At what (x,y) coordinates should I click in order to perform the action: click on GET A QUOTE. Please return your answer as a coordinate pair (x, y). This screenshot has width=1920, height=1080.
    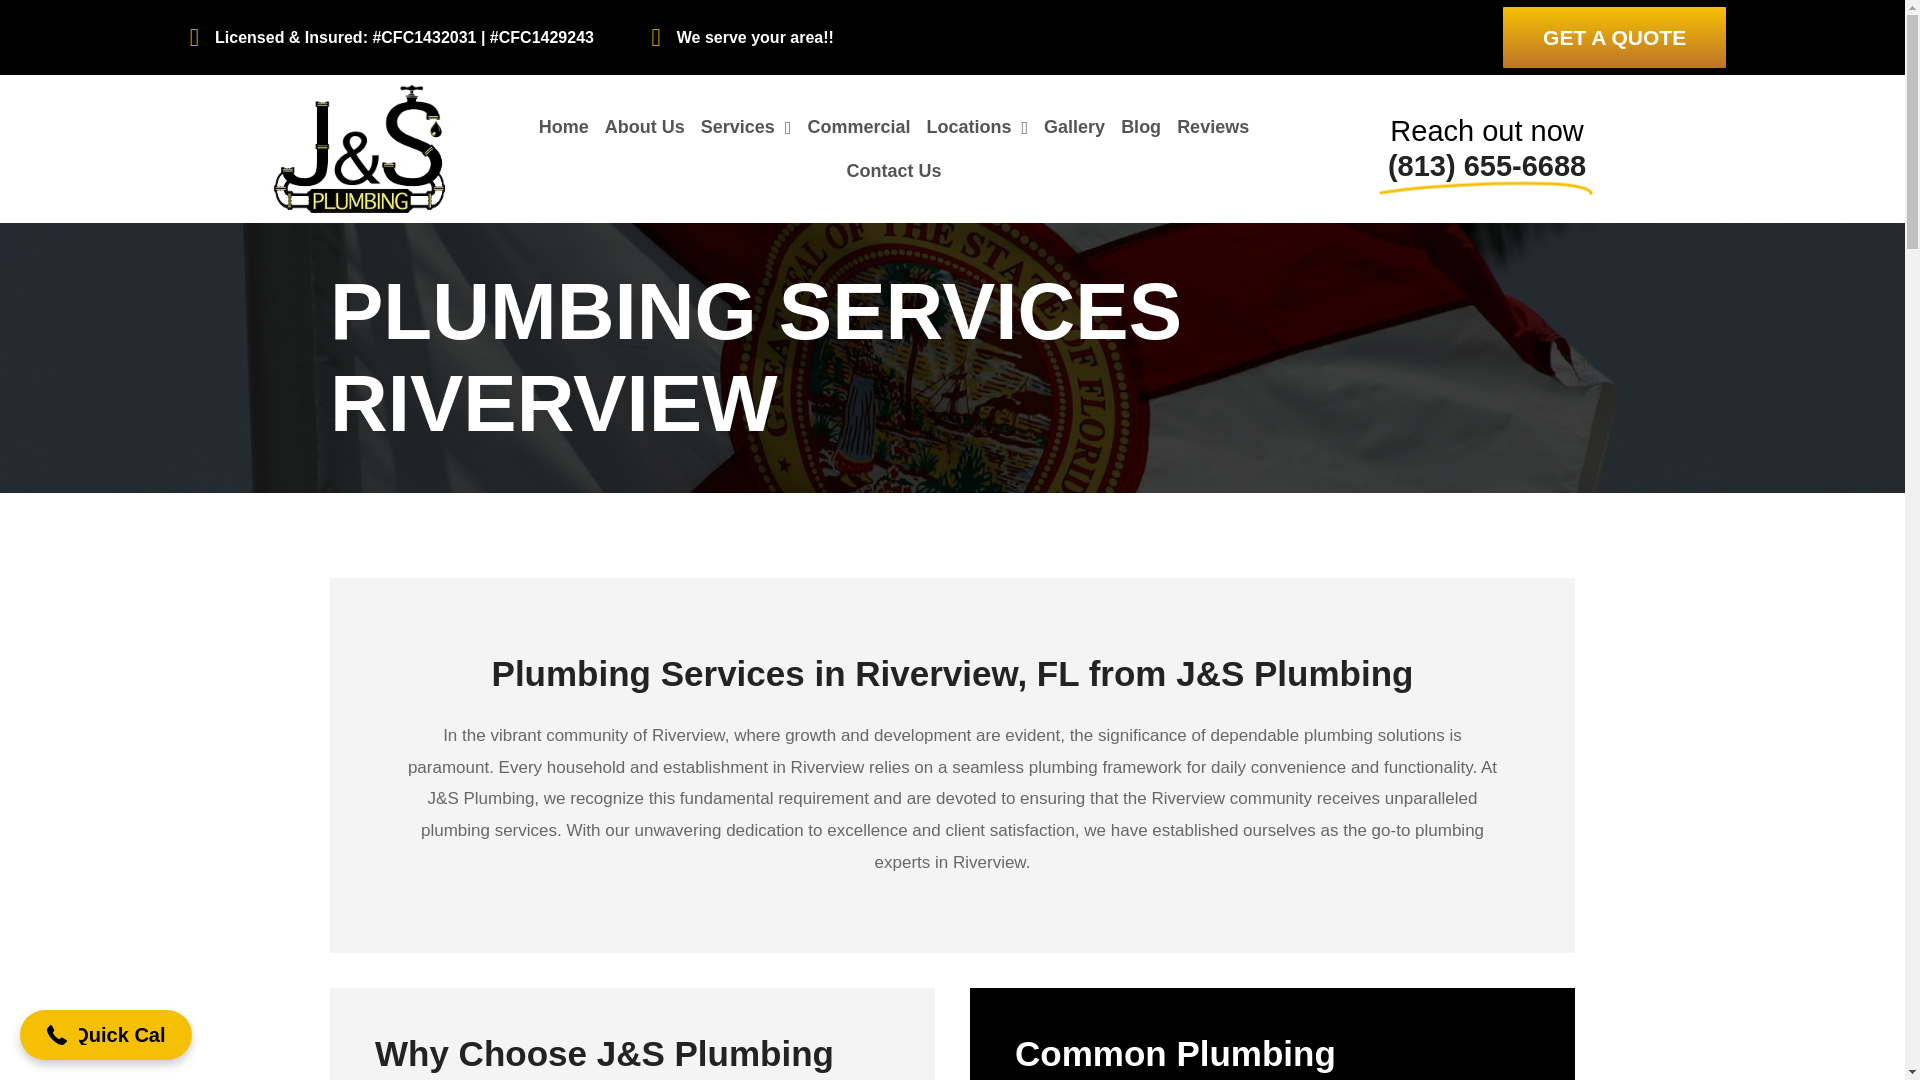
    Looking at the image, I should click on (1614, 37).